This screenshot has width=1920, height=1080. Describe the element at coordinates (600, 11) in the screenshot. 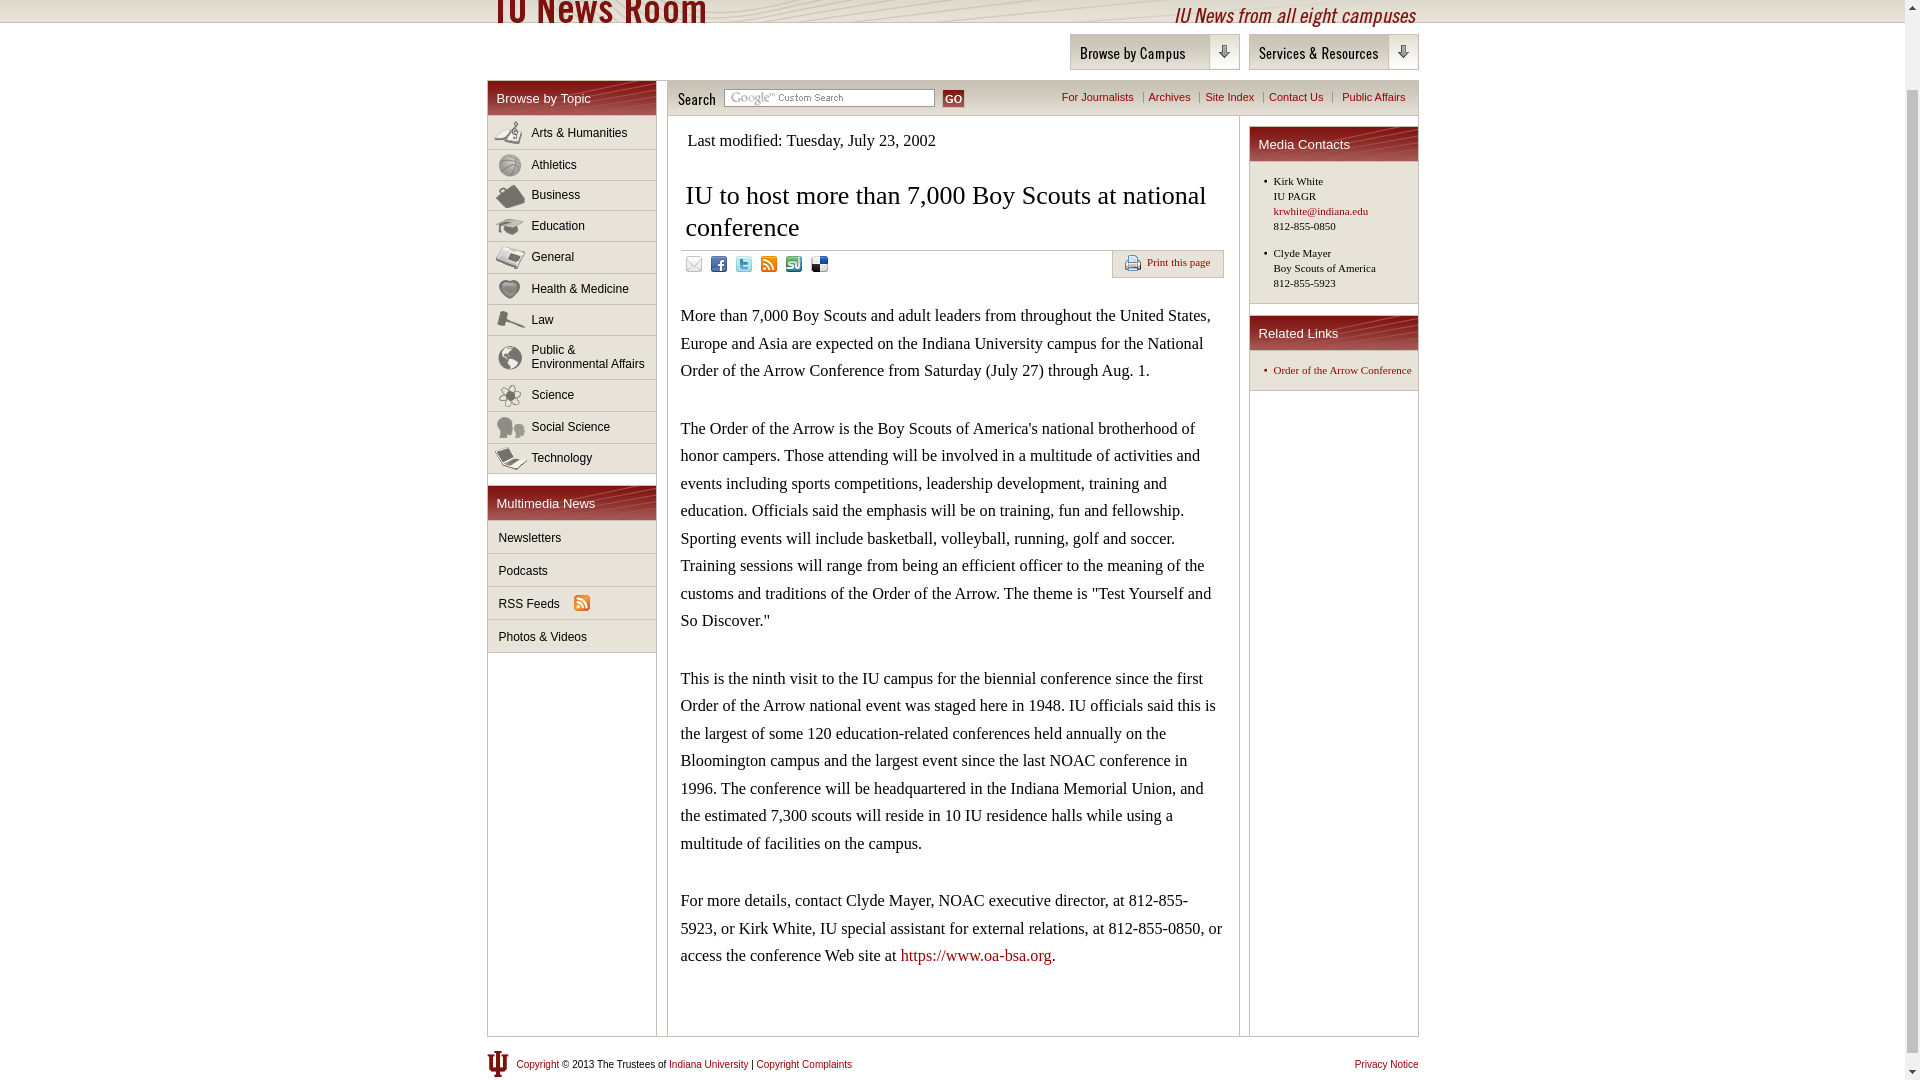

I see `IU News Room` at that location.